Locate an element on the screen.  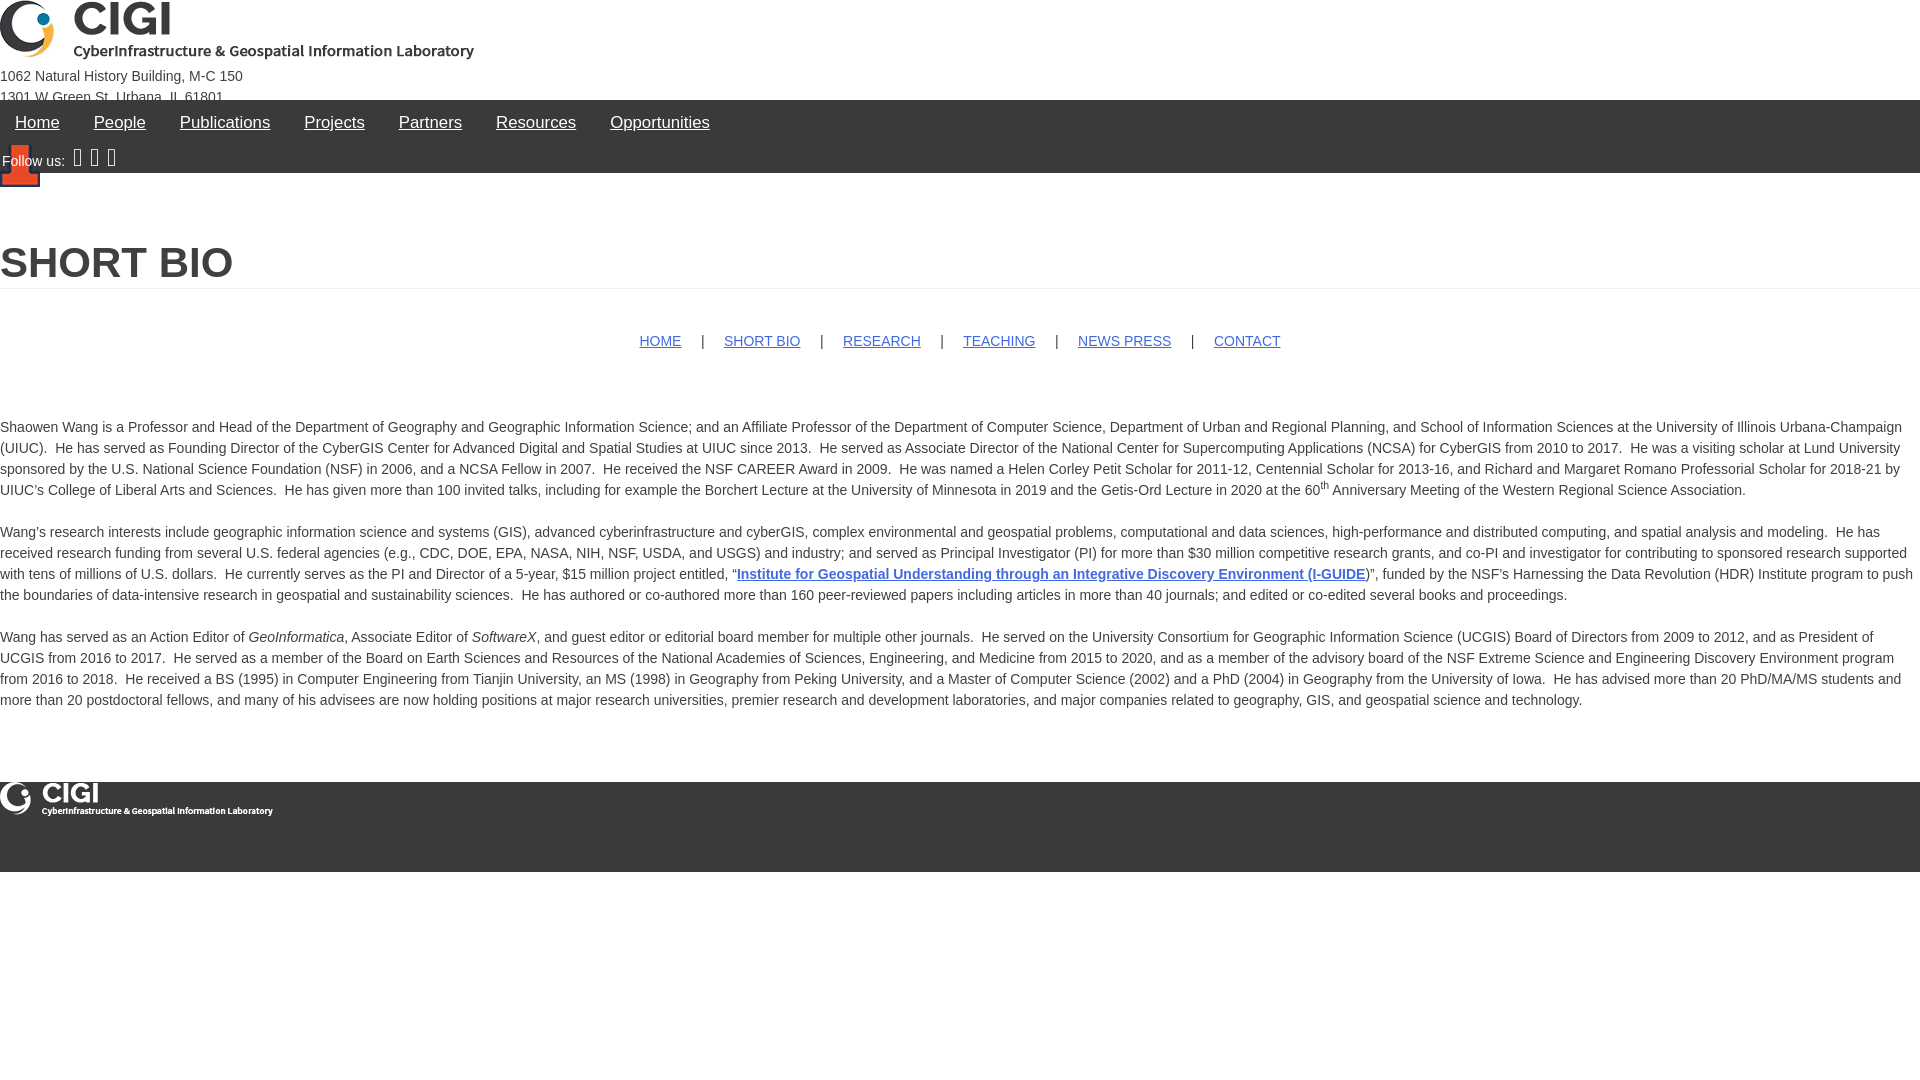
TEACHING is located at coordinates (998, 340).